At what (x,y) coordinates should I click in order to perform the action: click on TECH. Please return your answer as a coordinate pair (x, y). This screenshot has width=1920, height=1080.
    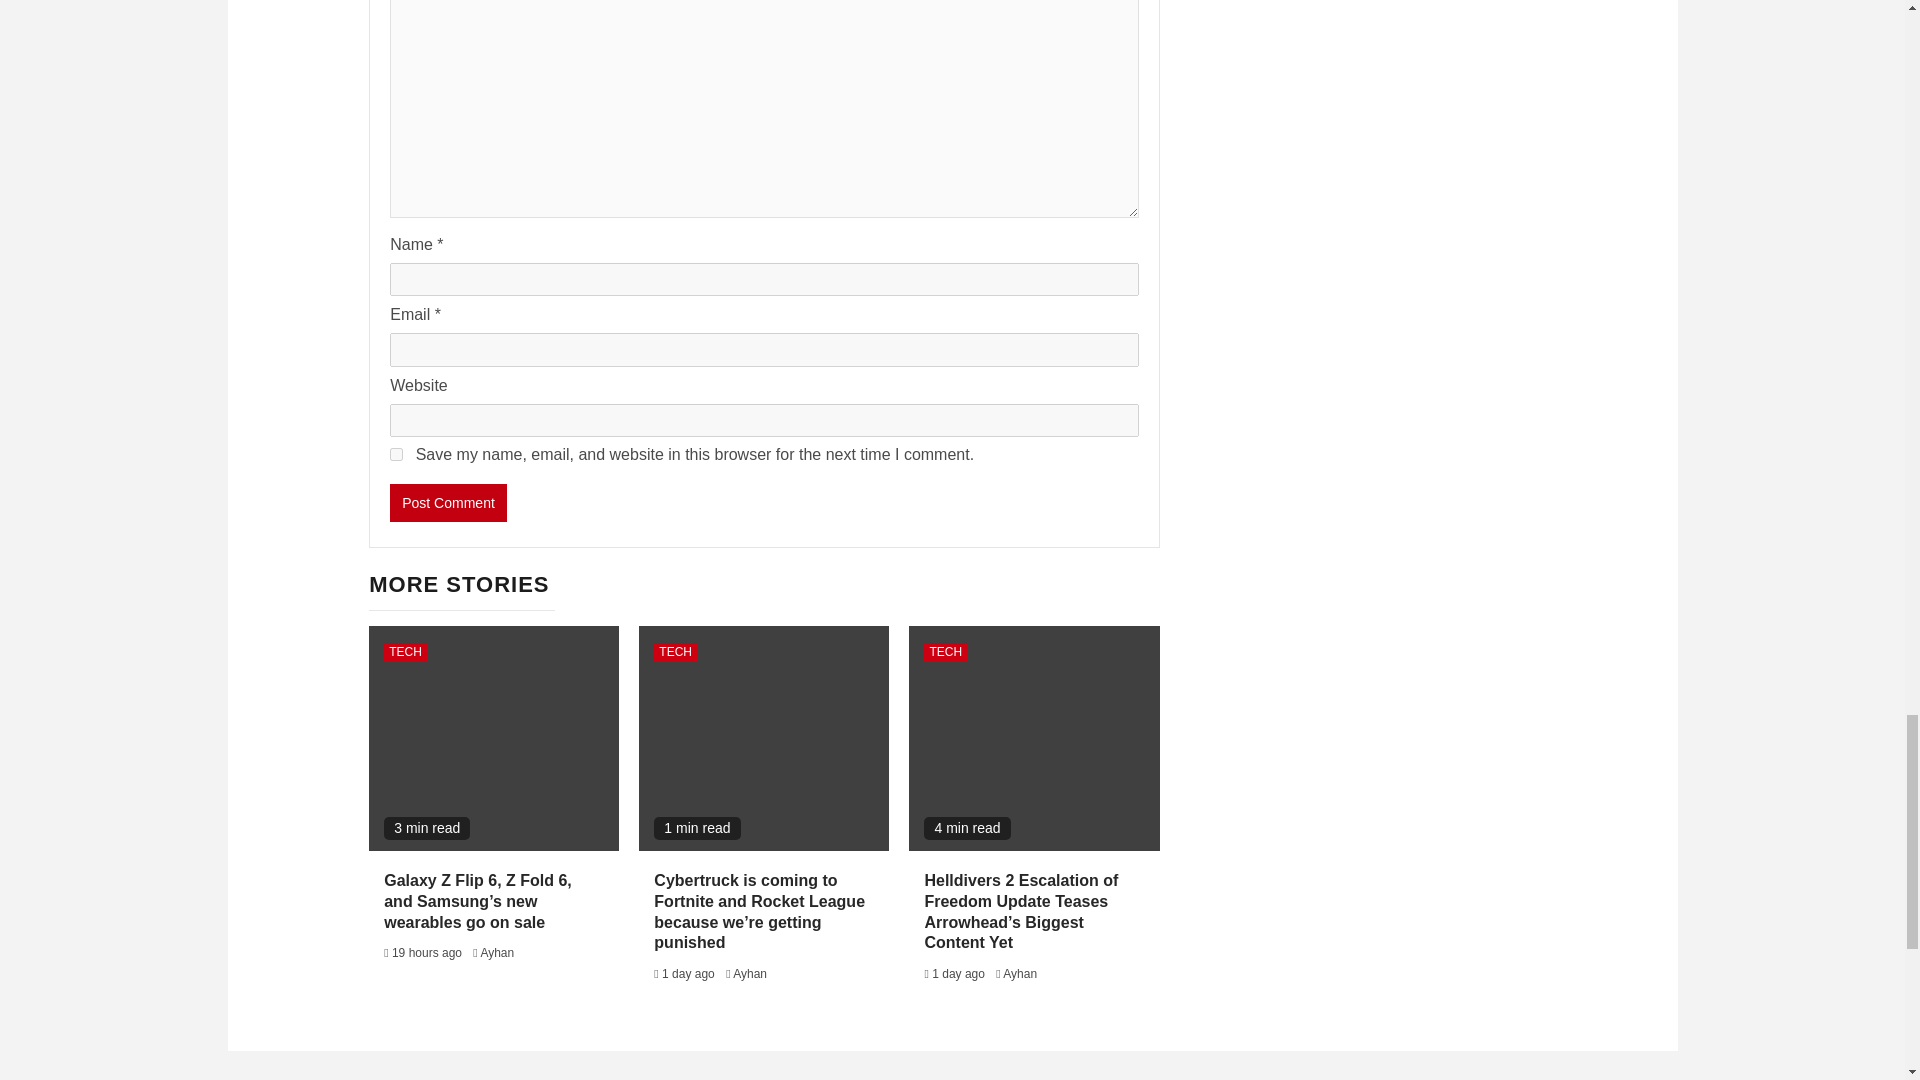
    Looking at the image, I should click on (945, 651).